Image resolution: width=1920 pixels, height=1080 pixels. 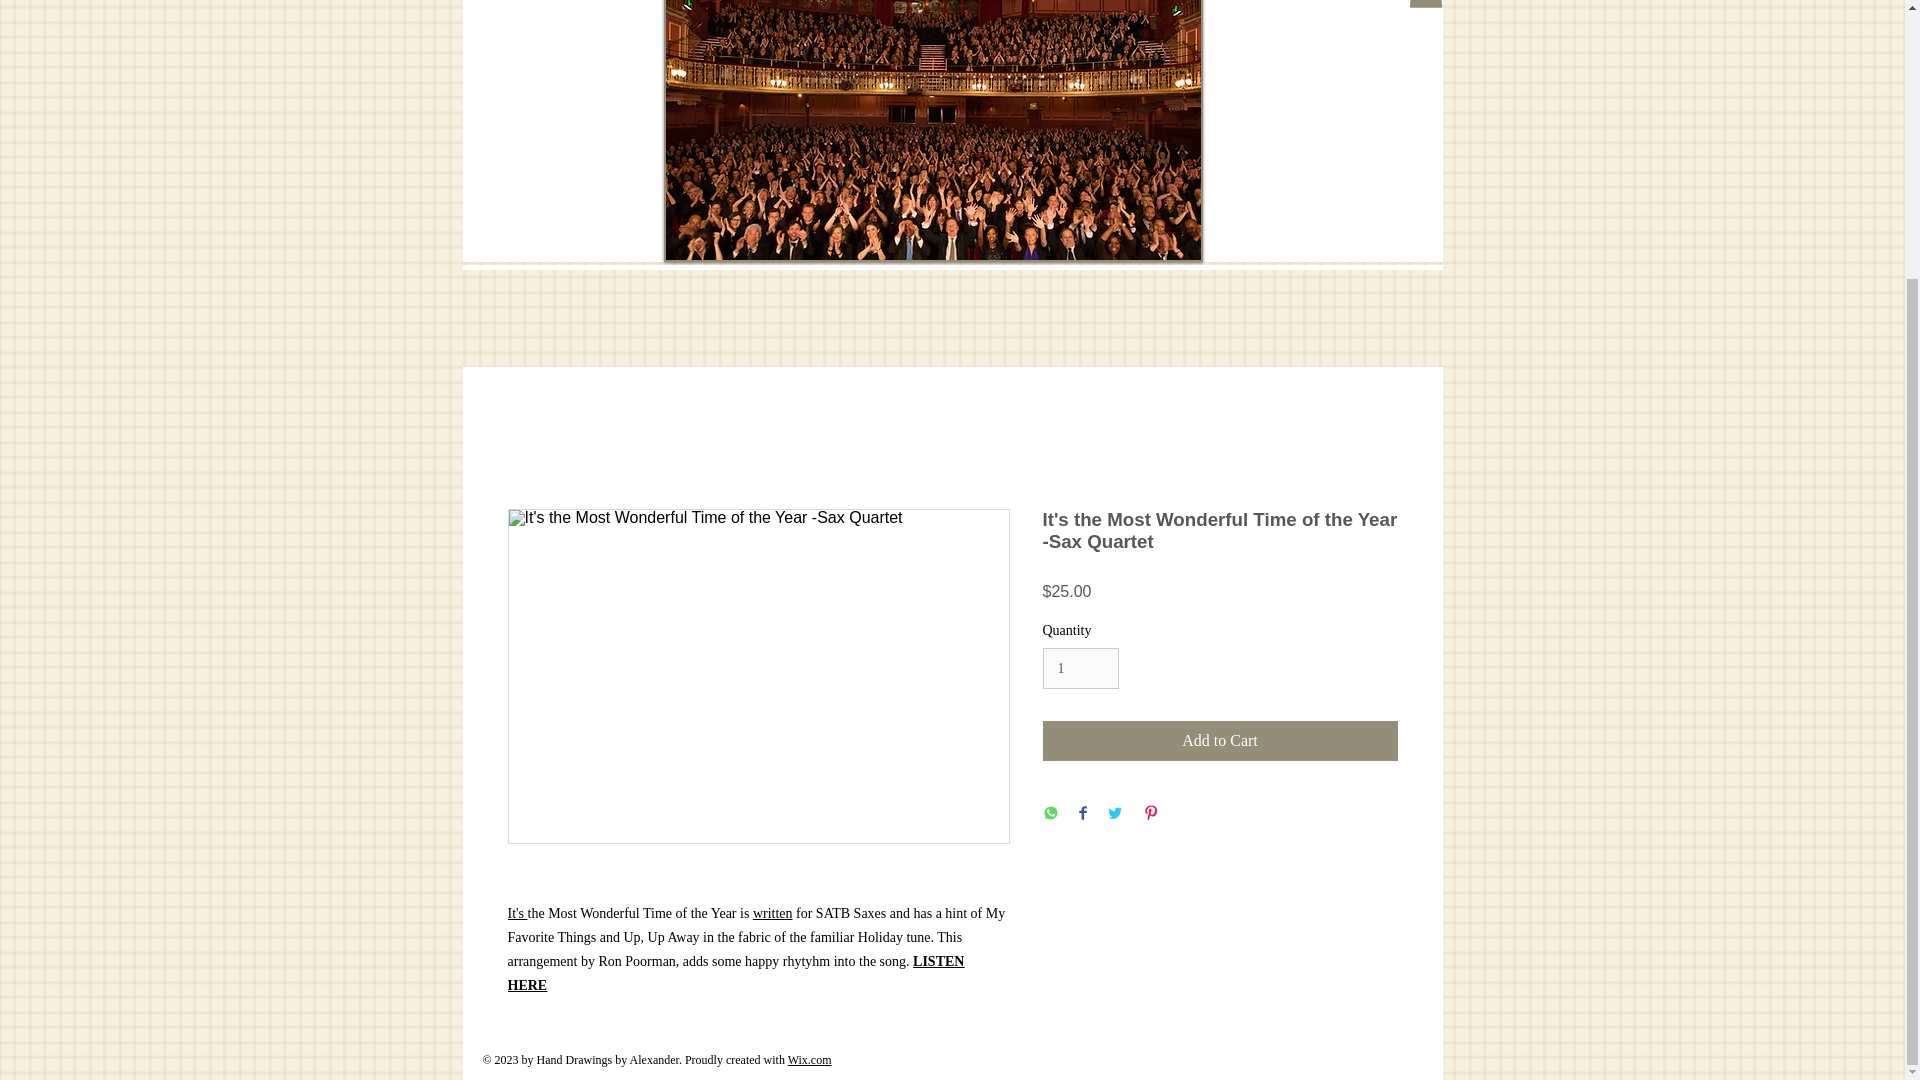 I want to click on It's , so click(x=518, y=914).